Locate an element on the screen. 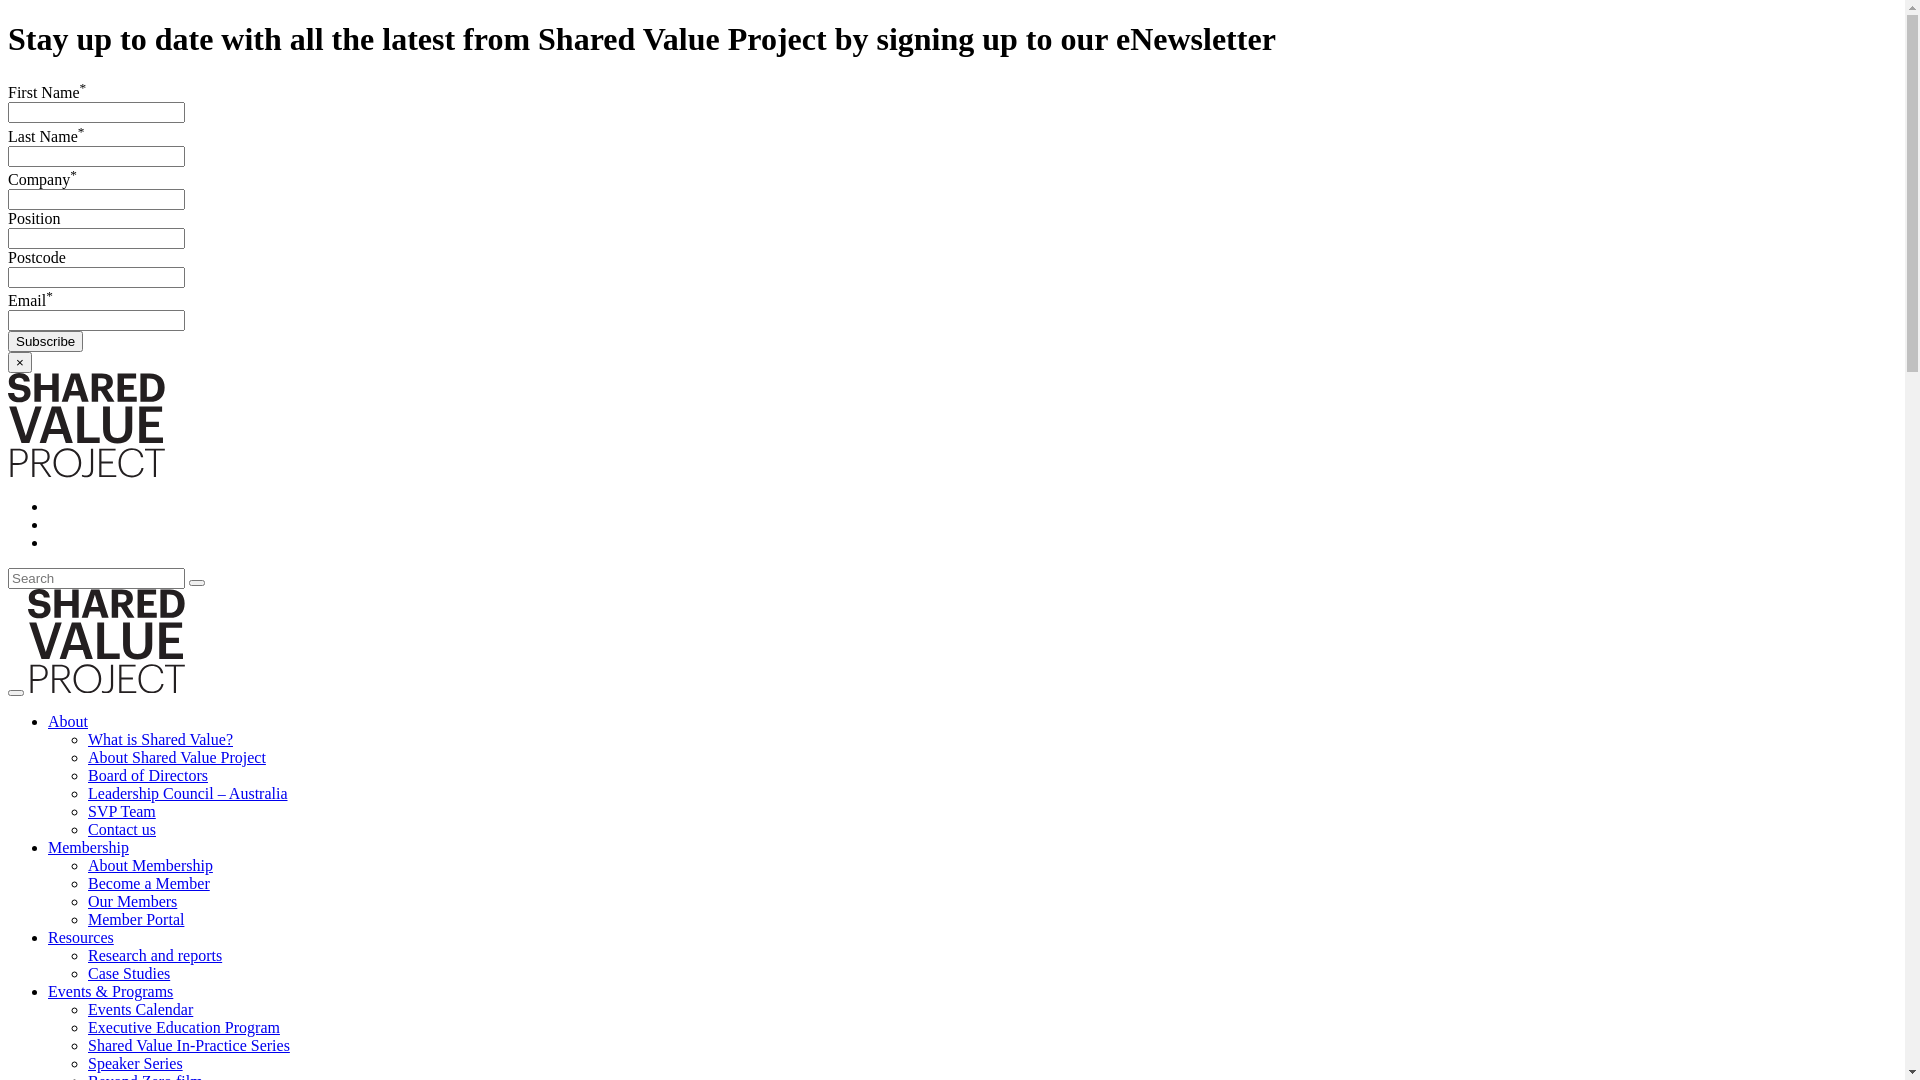 The height and width of the screenshot is (1080, 1920). Resources is located at coordinates (81, 938).